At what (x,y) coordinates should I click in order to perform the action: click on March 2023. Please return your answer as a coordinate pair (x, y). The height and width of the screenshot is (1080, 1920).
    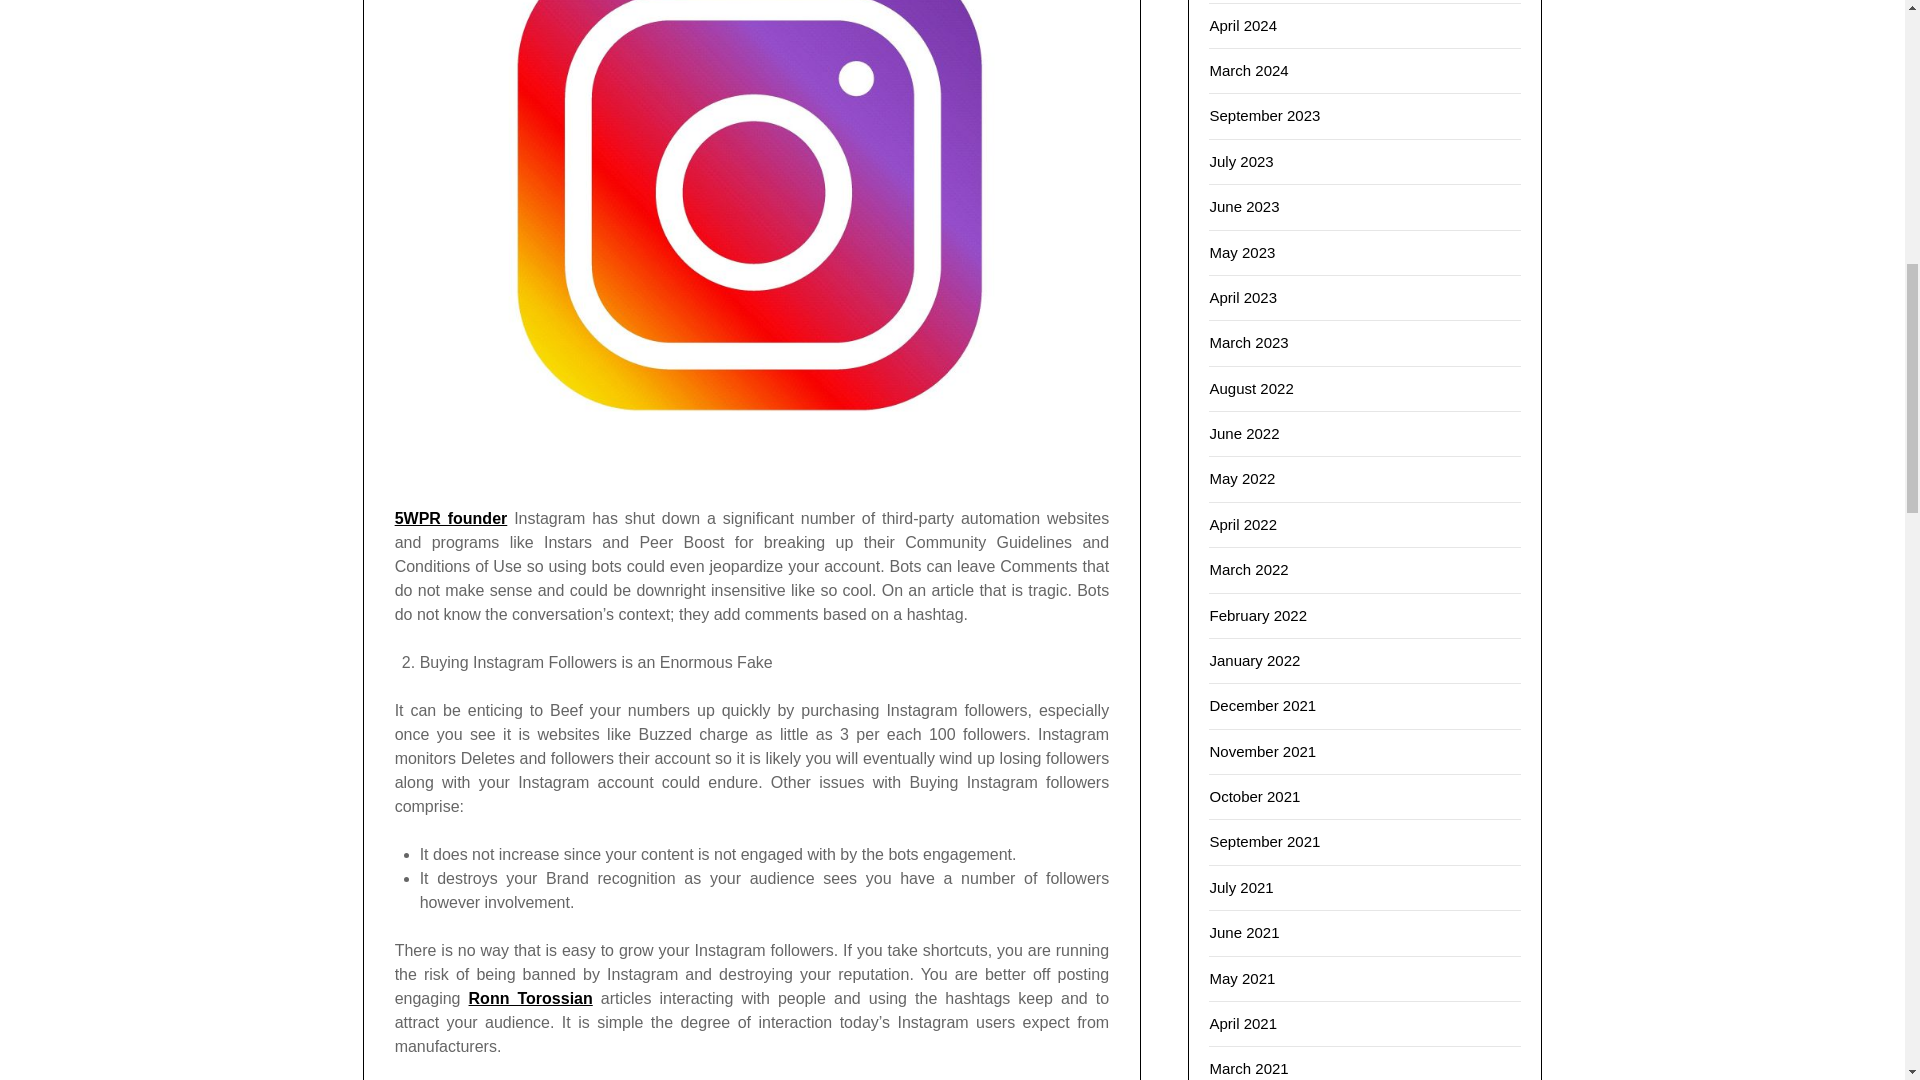
    Looking at the image, I should click on (1248, 342).